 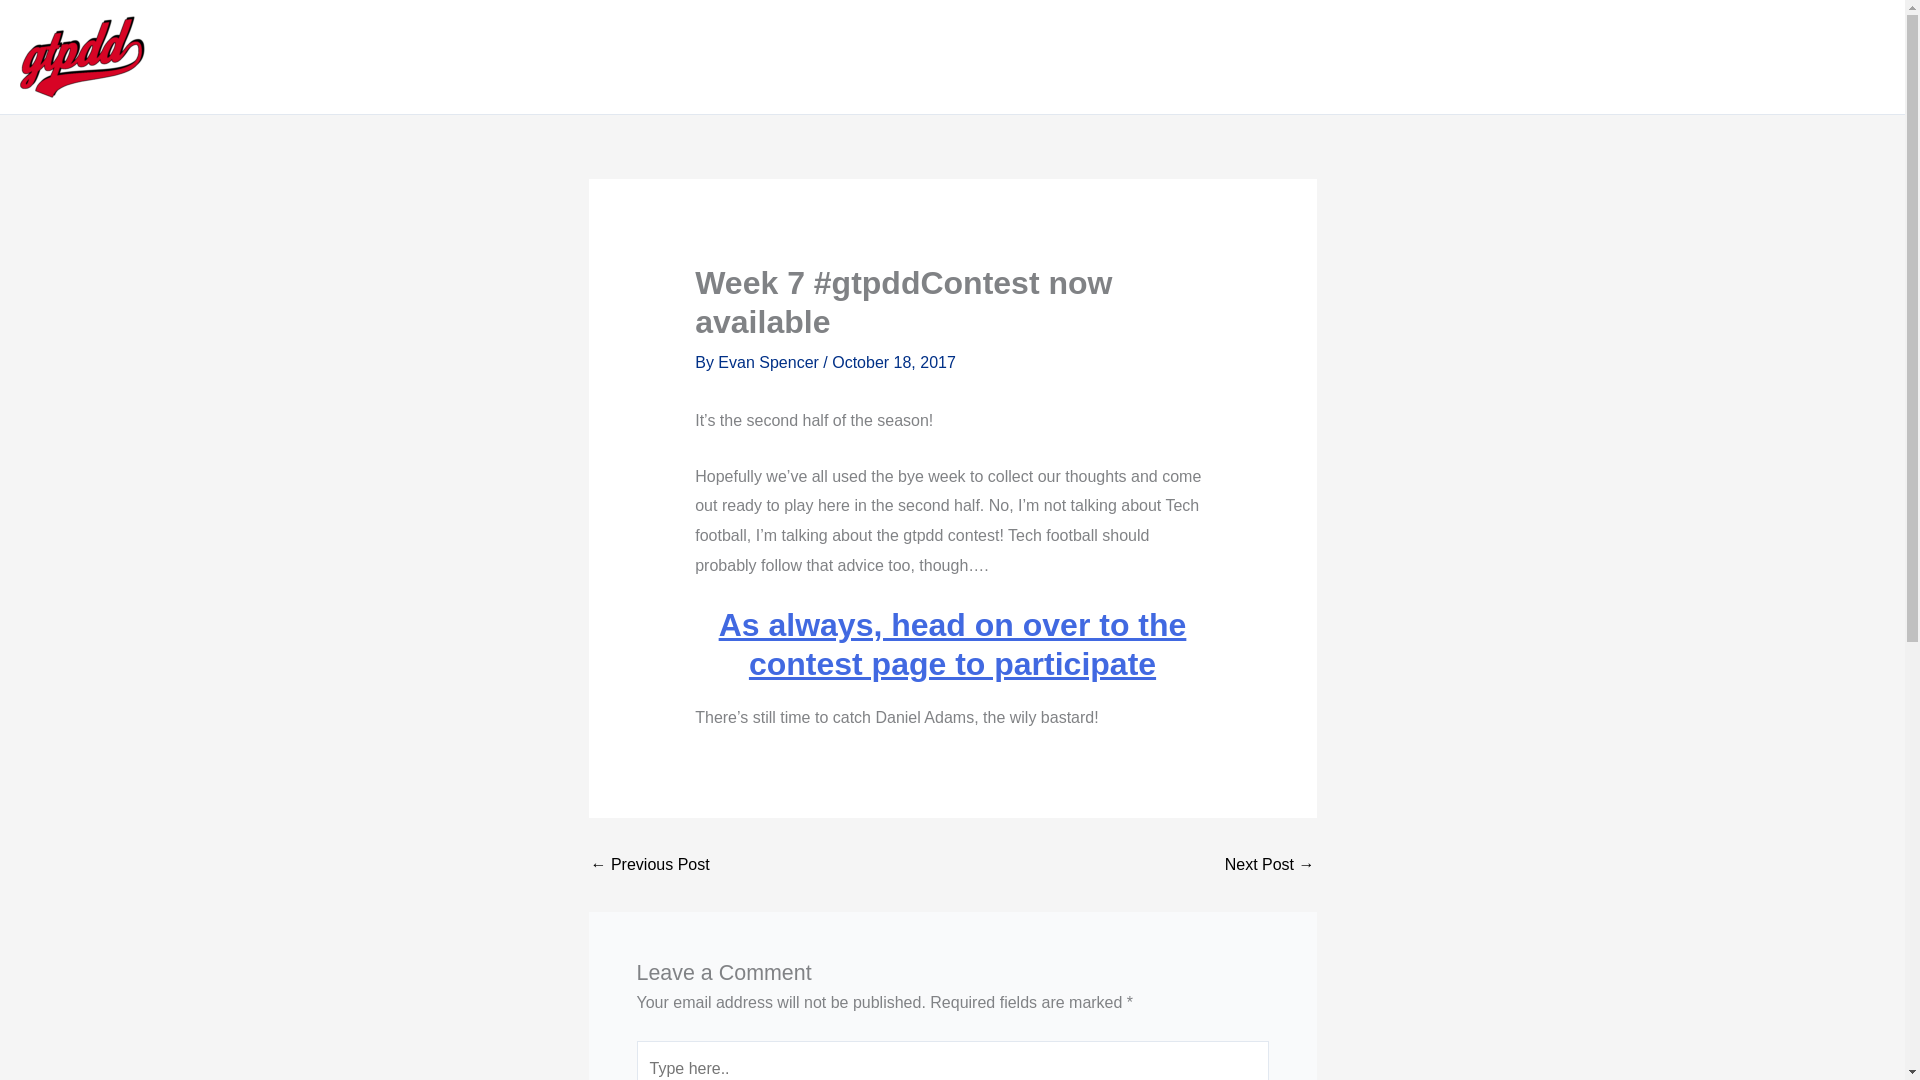 What do you see at coordinates (1428, 52) in the screenshot?
I see `Contest` at bounding box center [1428, 52].